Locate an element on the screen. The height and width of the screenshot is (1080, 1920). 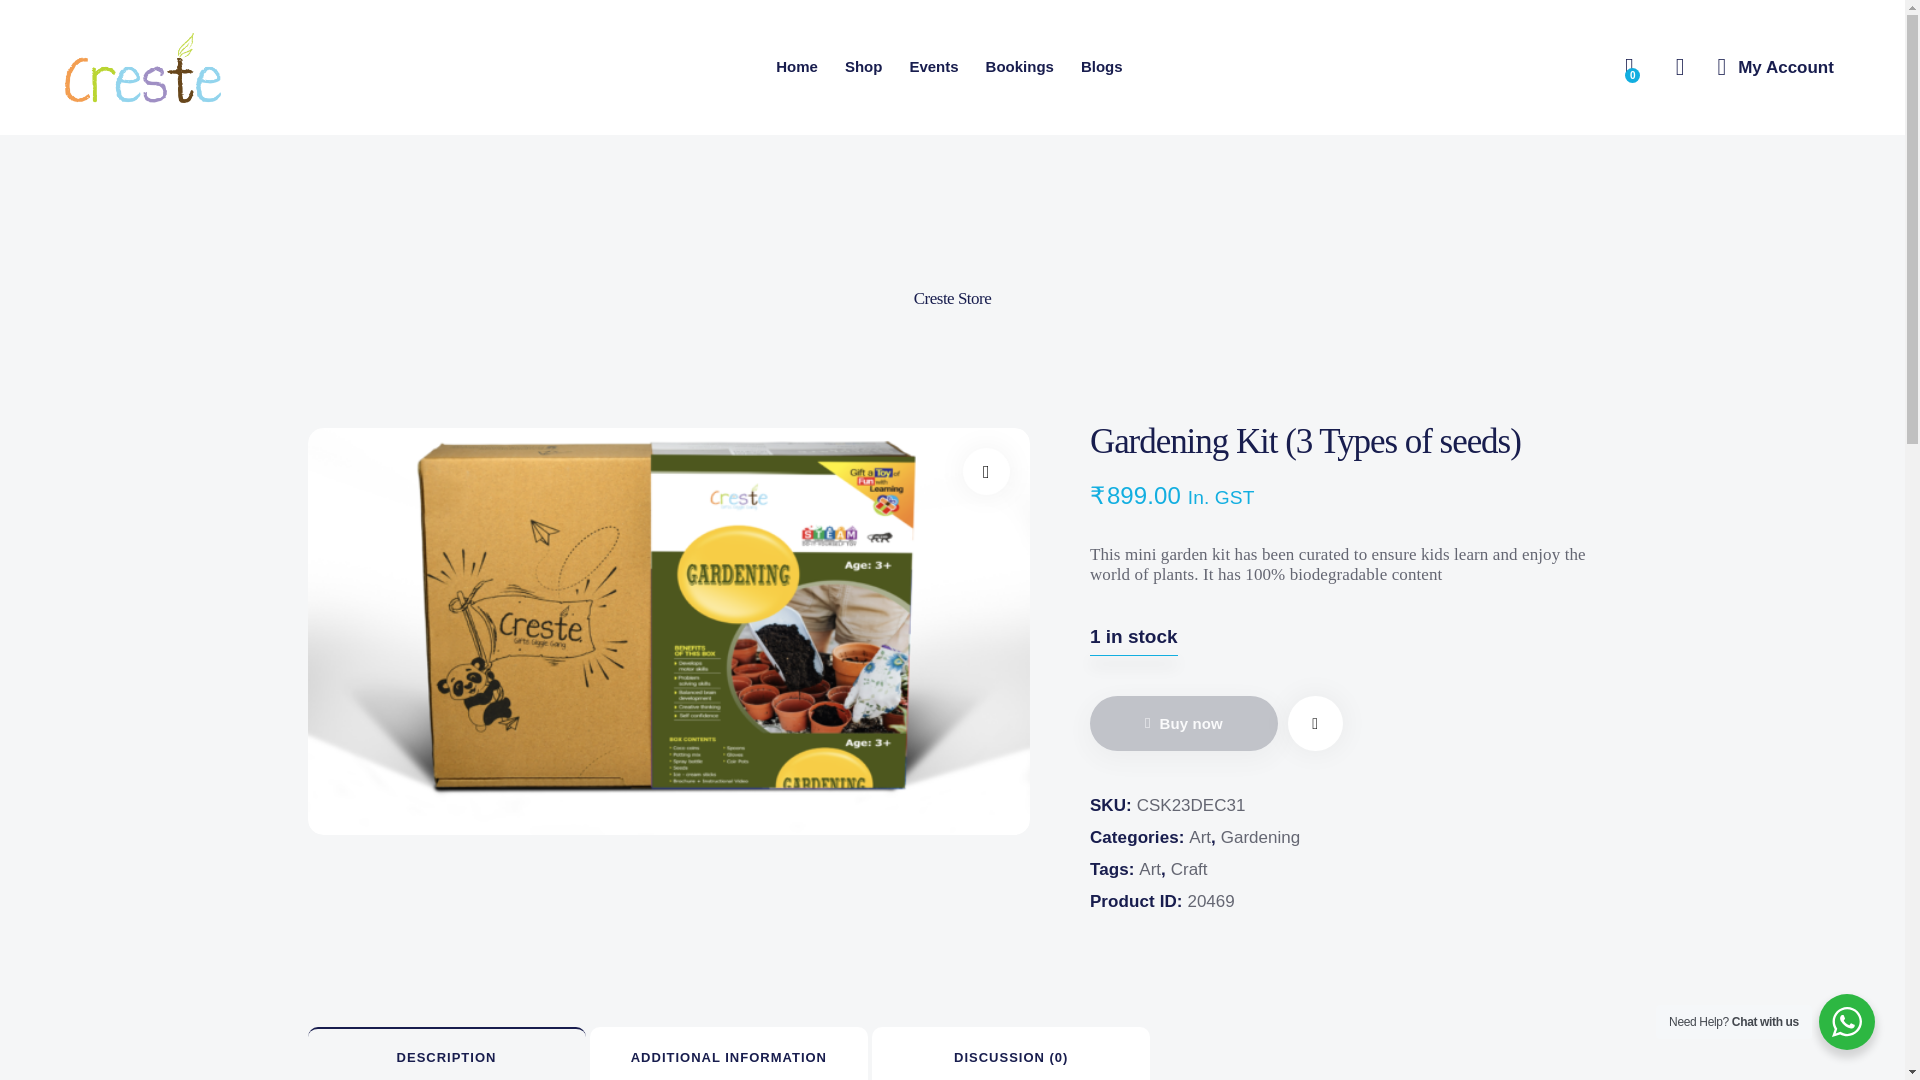
Home is located at coordinates (796, 68).